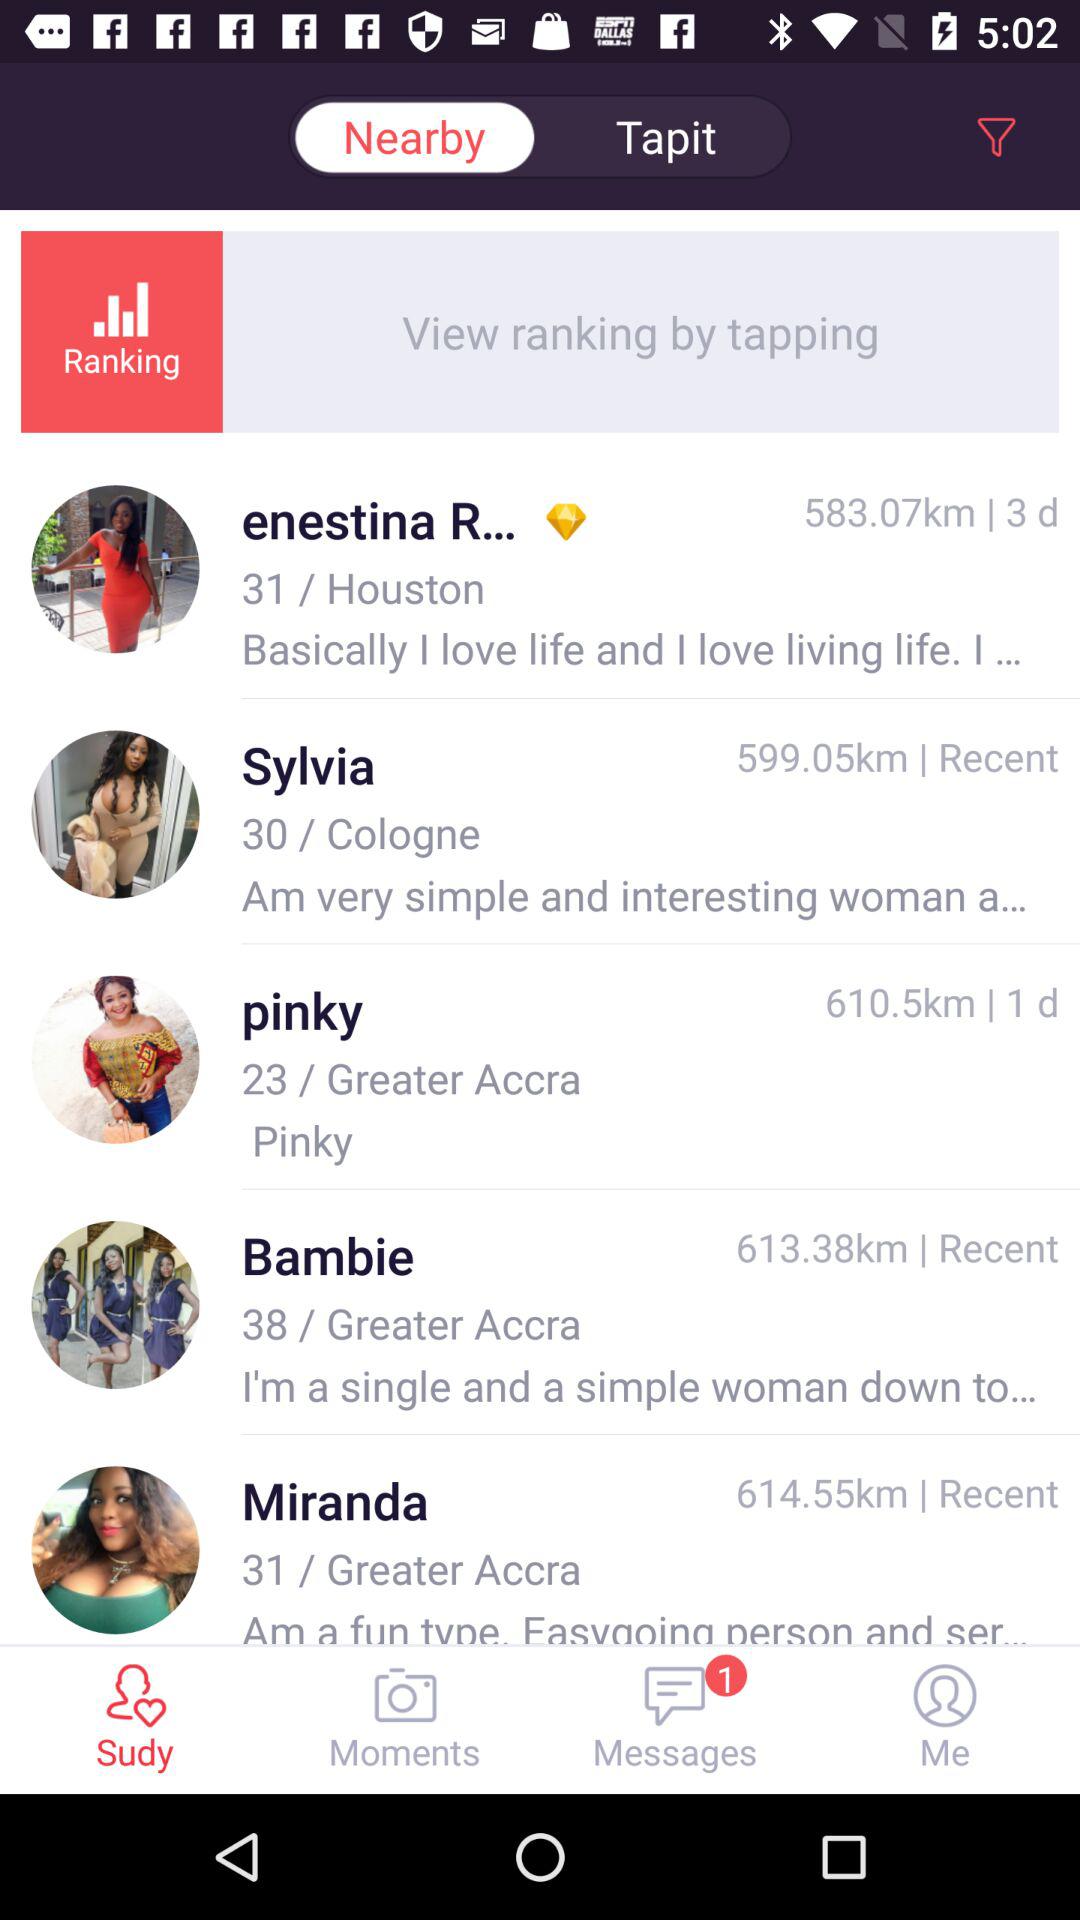 This screenshot has width=1080, height=1920. What do you see at coordinates (666, 136) in the screenshot?
I see `scroll until tapit icon` at bounding box center [666, 136].